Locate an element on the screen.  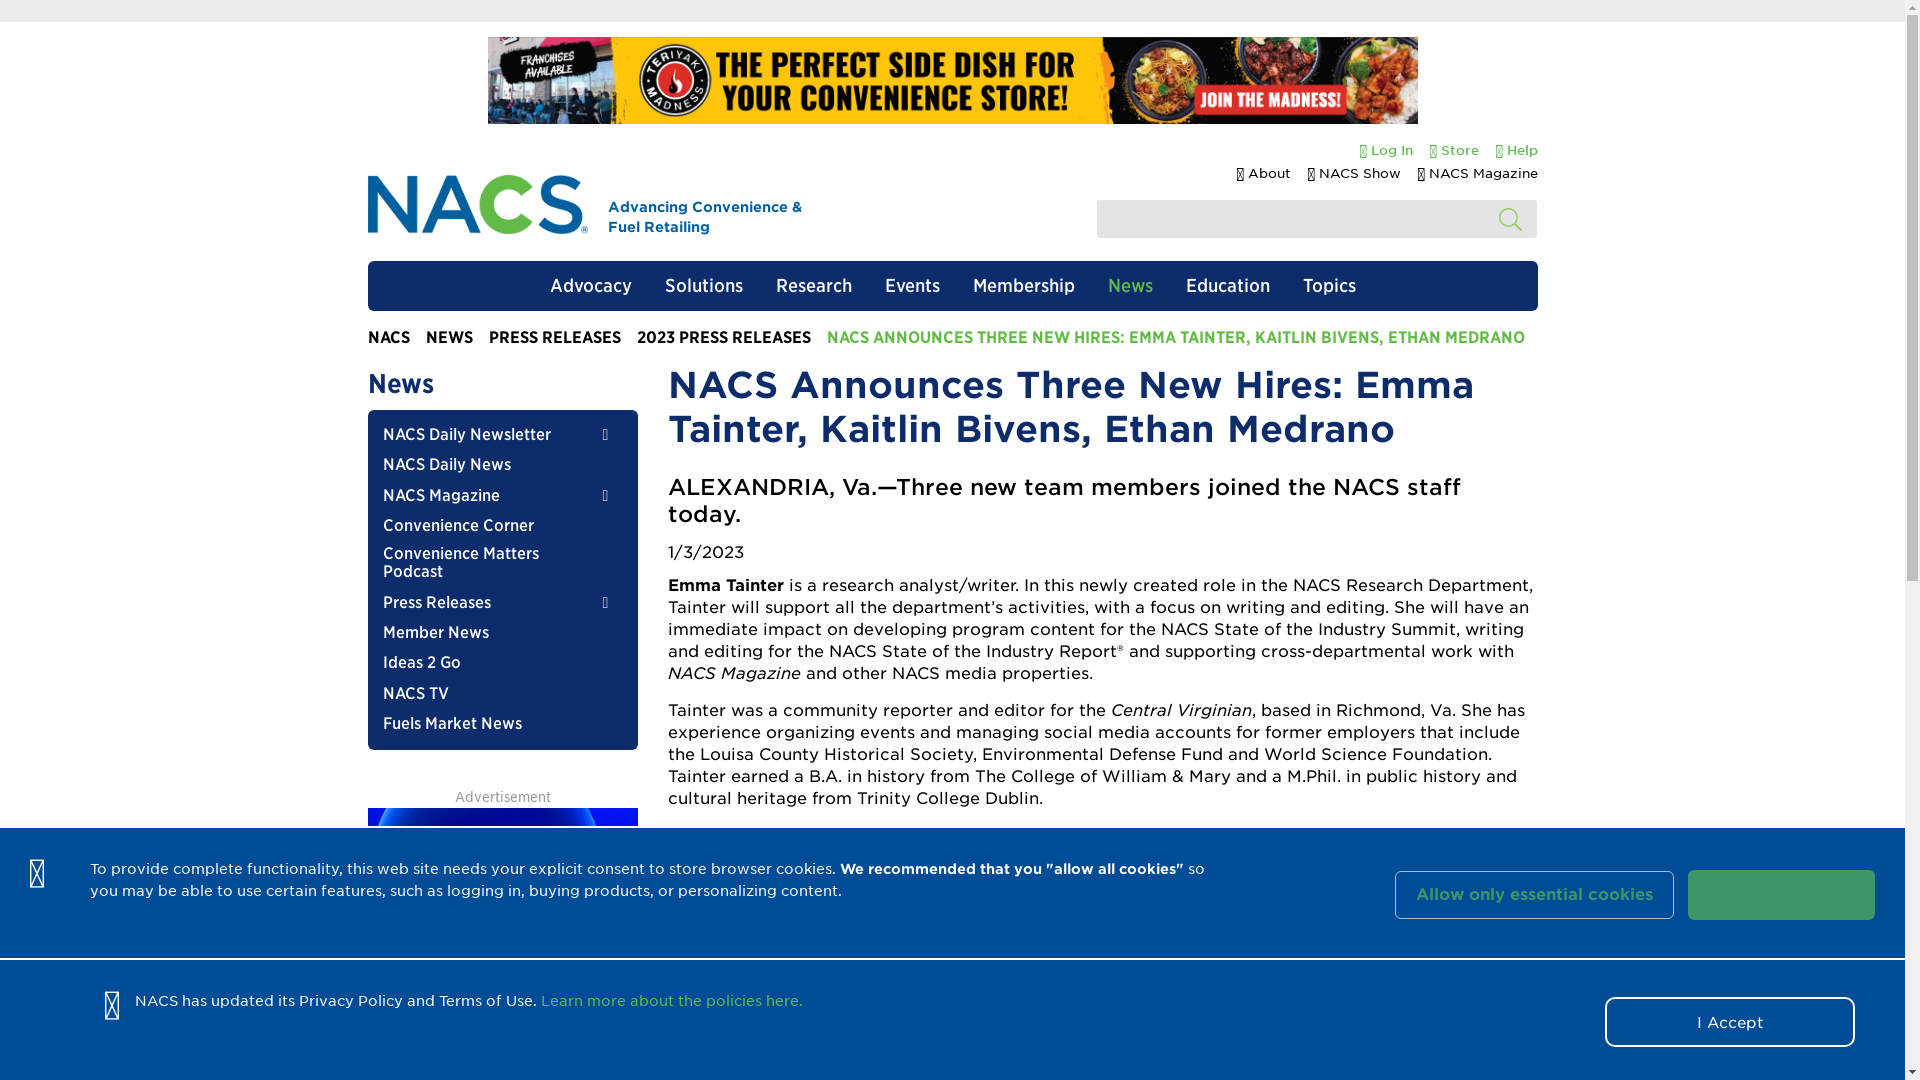
Allow all cookies is located at coordinates (1781, 895).